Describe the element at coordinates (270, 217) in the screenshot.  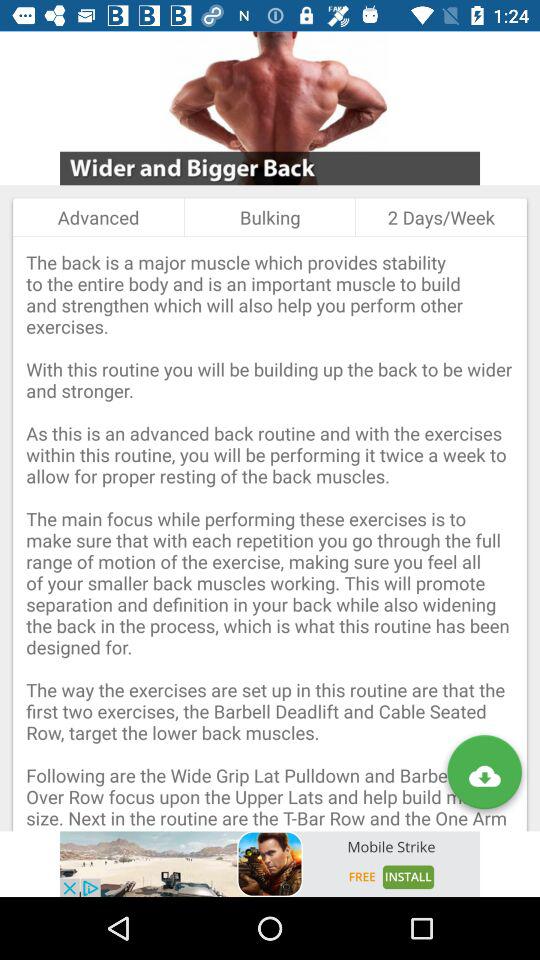
I see `jump until bulking` at that location.